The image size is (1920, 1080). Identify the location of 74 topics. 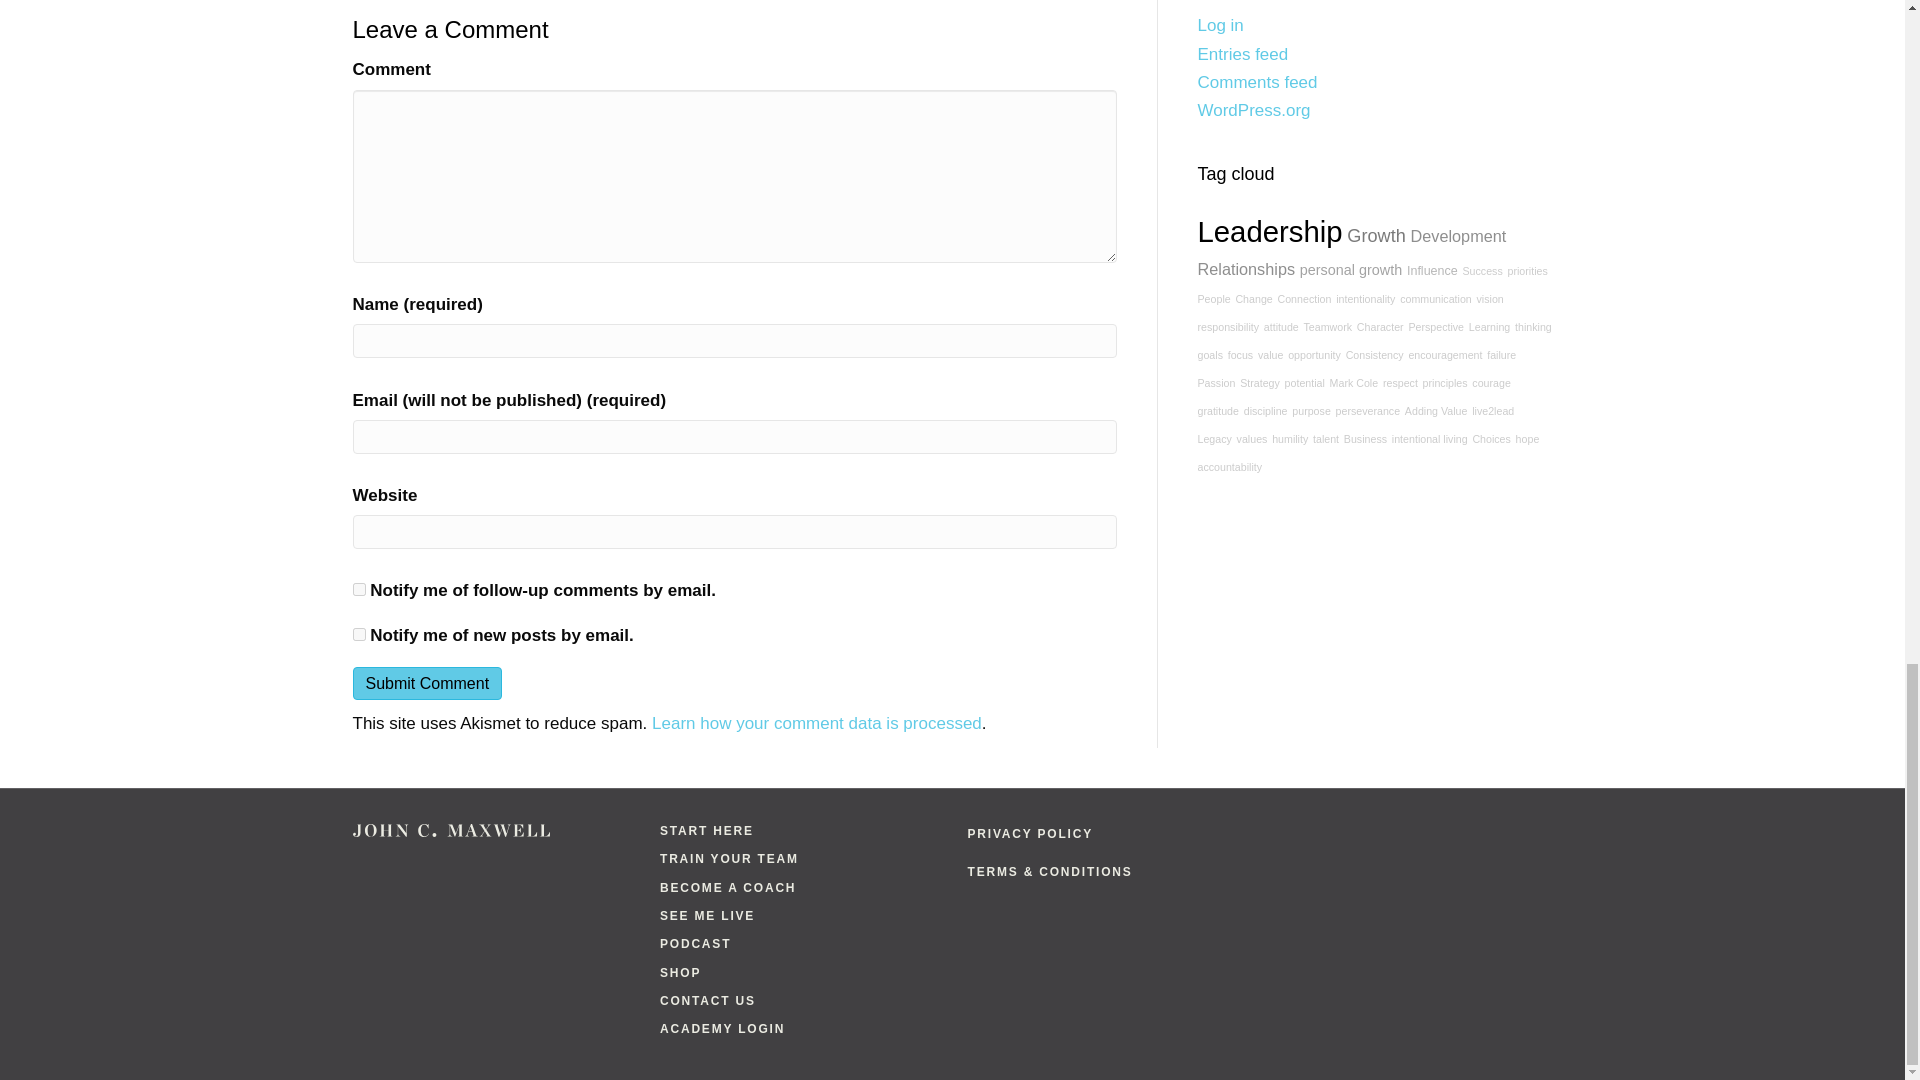
(1432, 270).